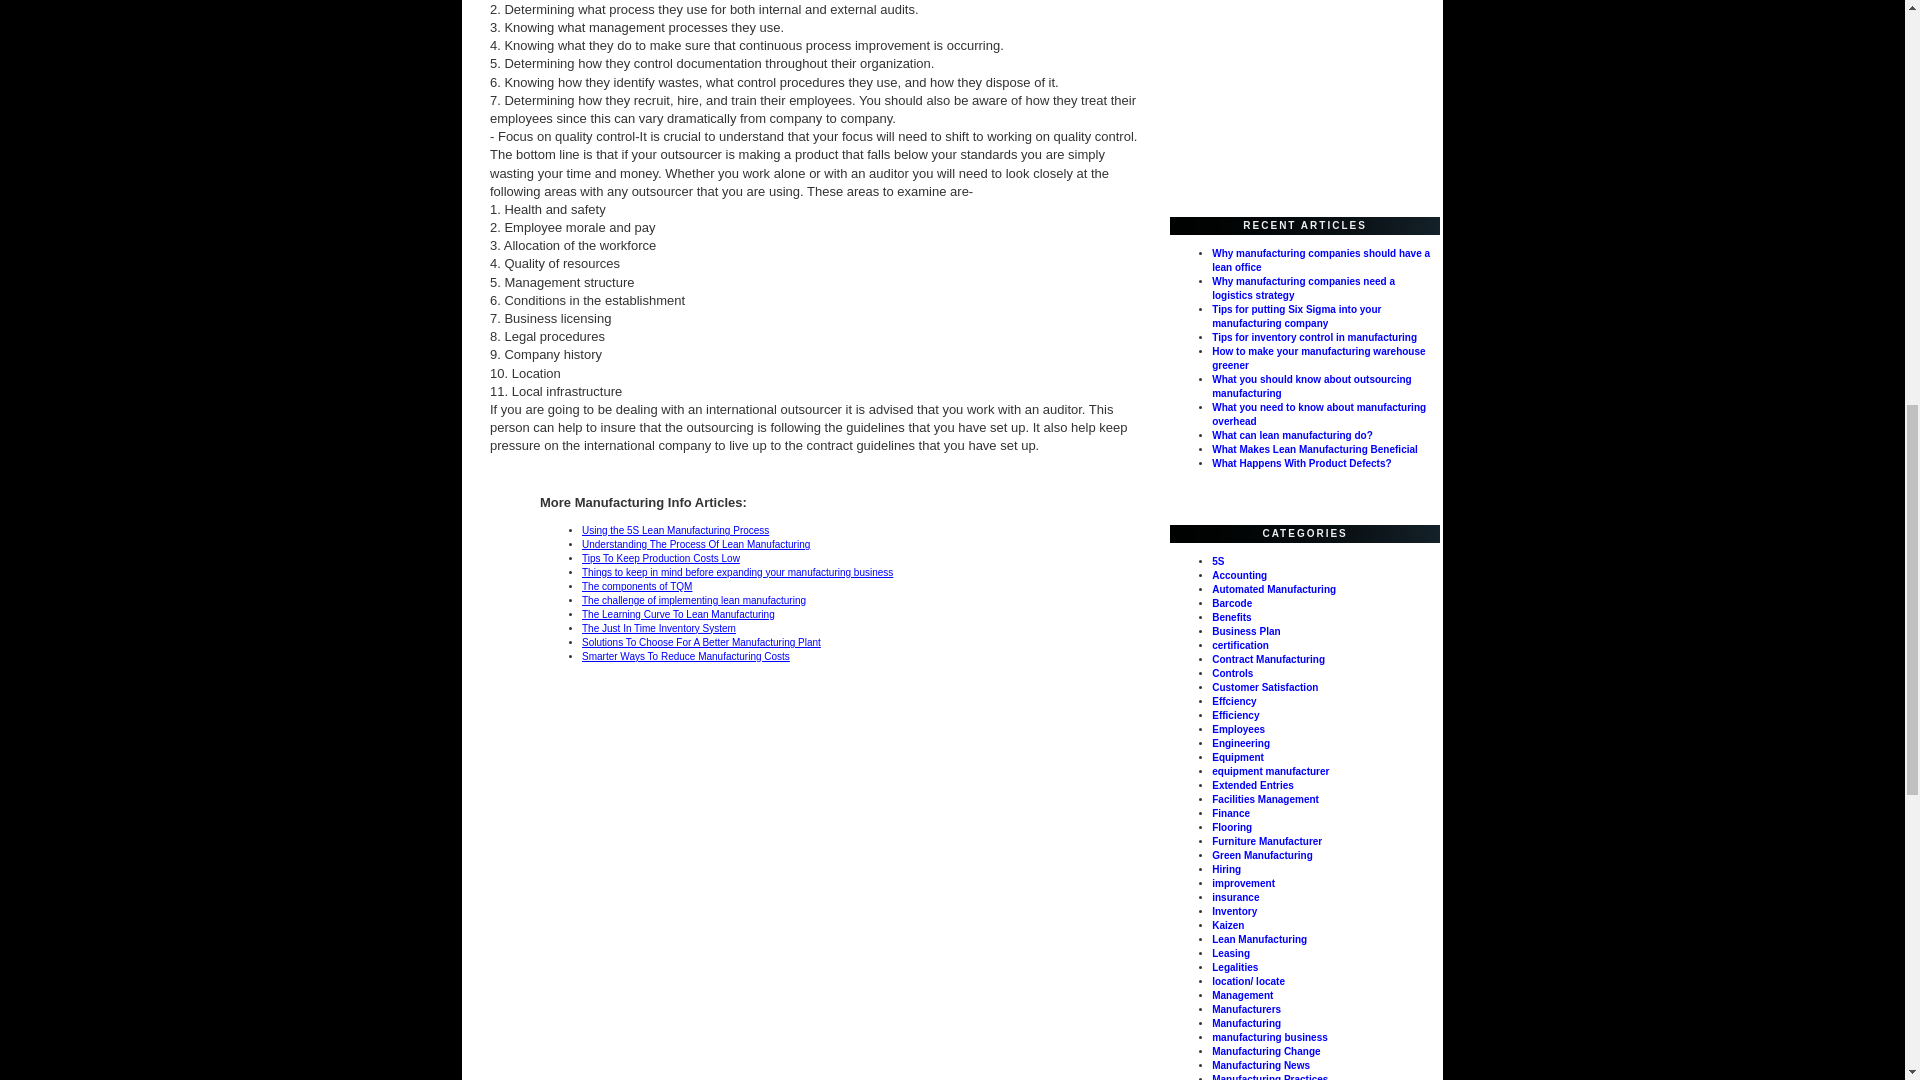  What do you see at coordinates (1240, 646) in the screenshot?
I see `certification` at bounding box center [1240, 646].